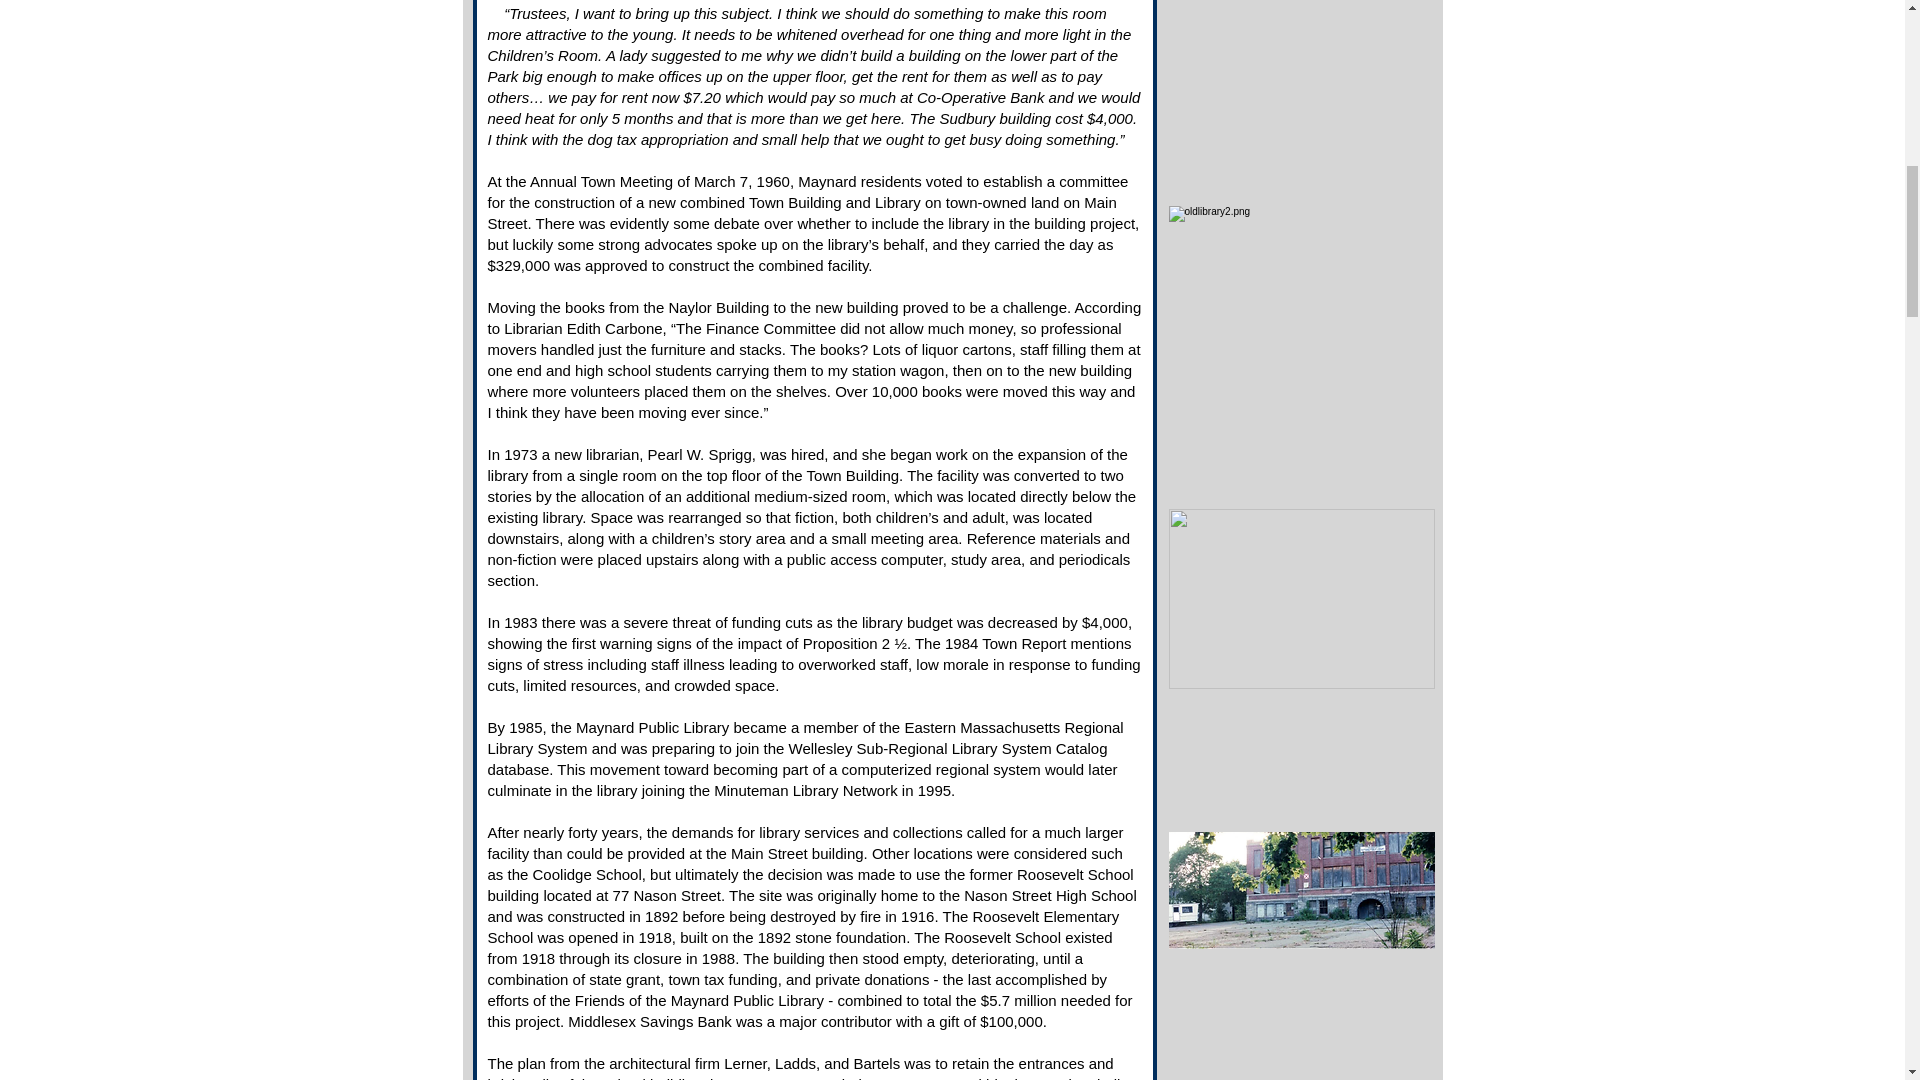  I want to click on Screenshot 2023-11-07 3.41.19 PM.png, so click(1300, 598).